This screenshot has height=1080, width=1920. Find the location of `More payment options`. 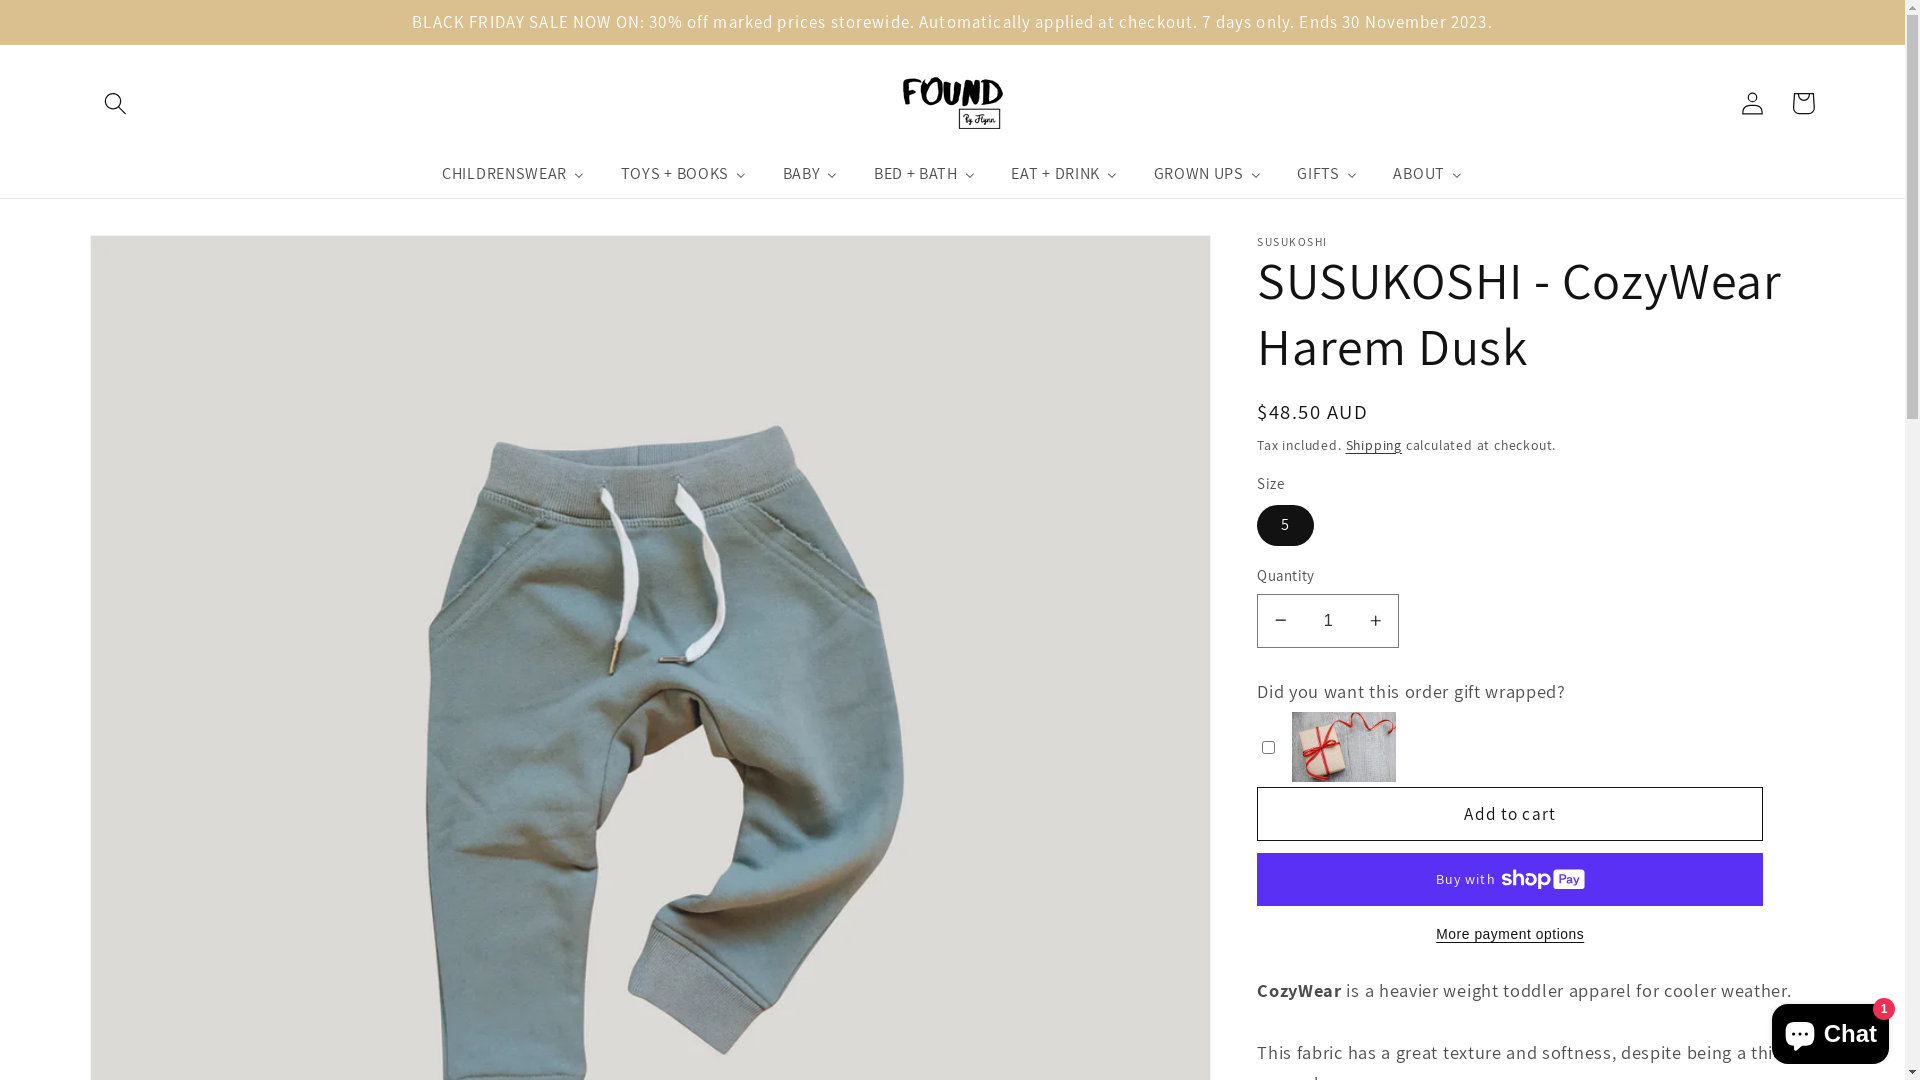

More payment options is located at coordinates (1510, 935).